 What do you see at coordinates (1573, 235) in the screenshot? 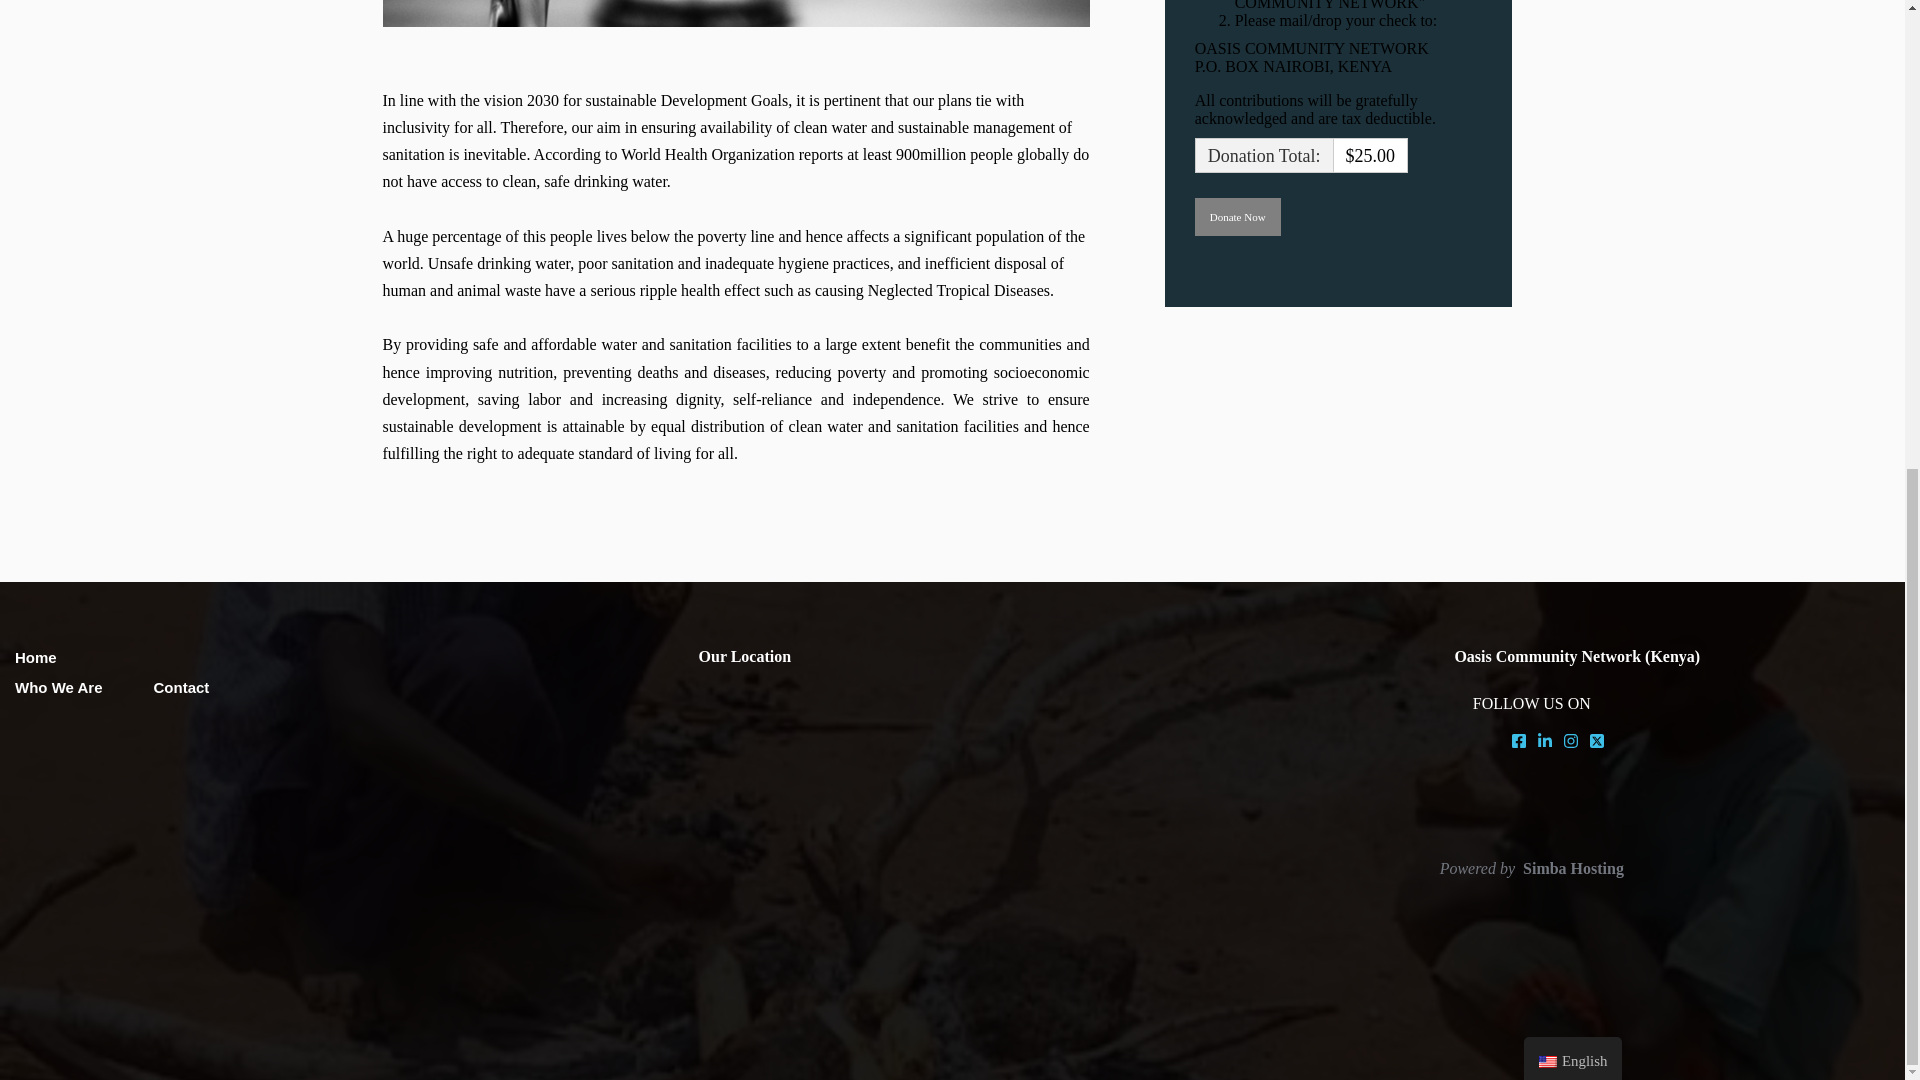
I see `English` at bounding box center [1573, 235].